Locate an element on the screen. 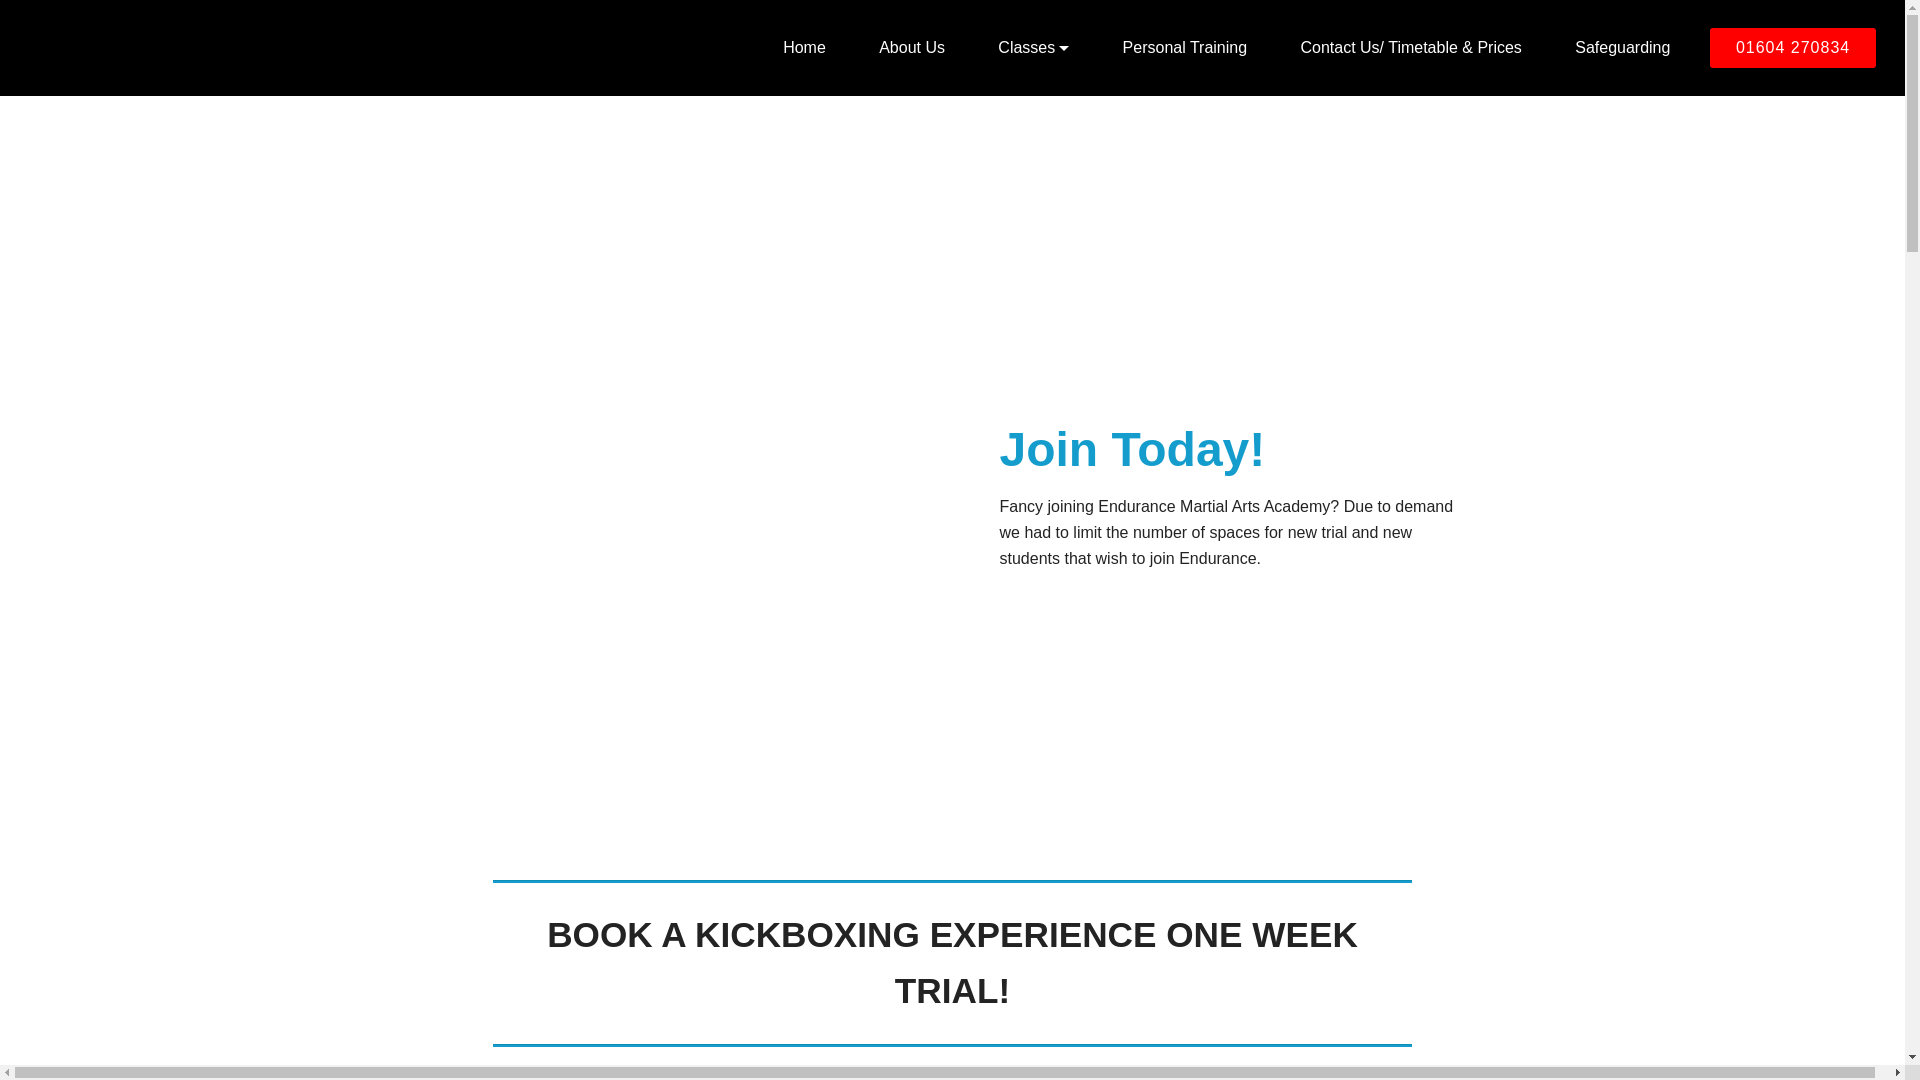  01604 270834 is located at coordinates (1792, 47).